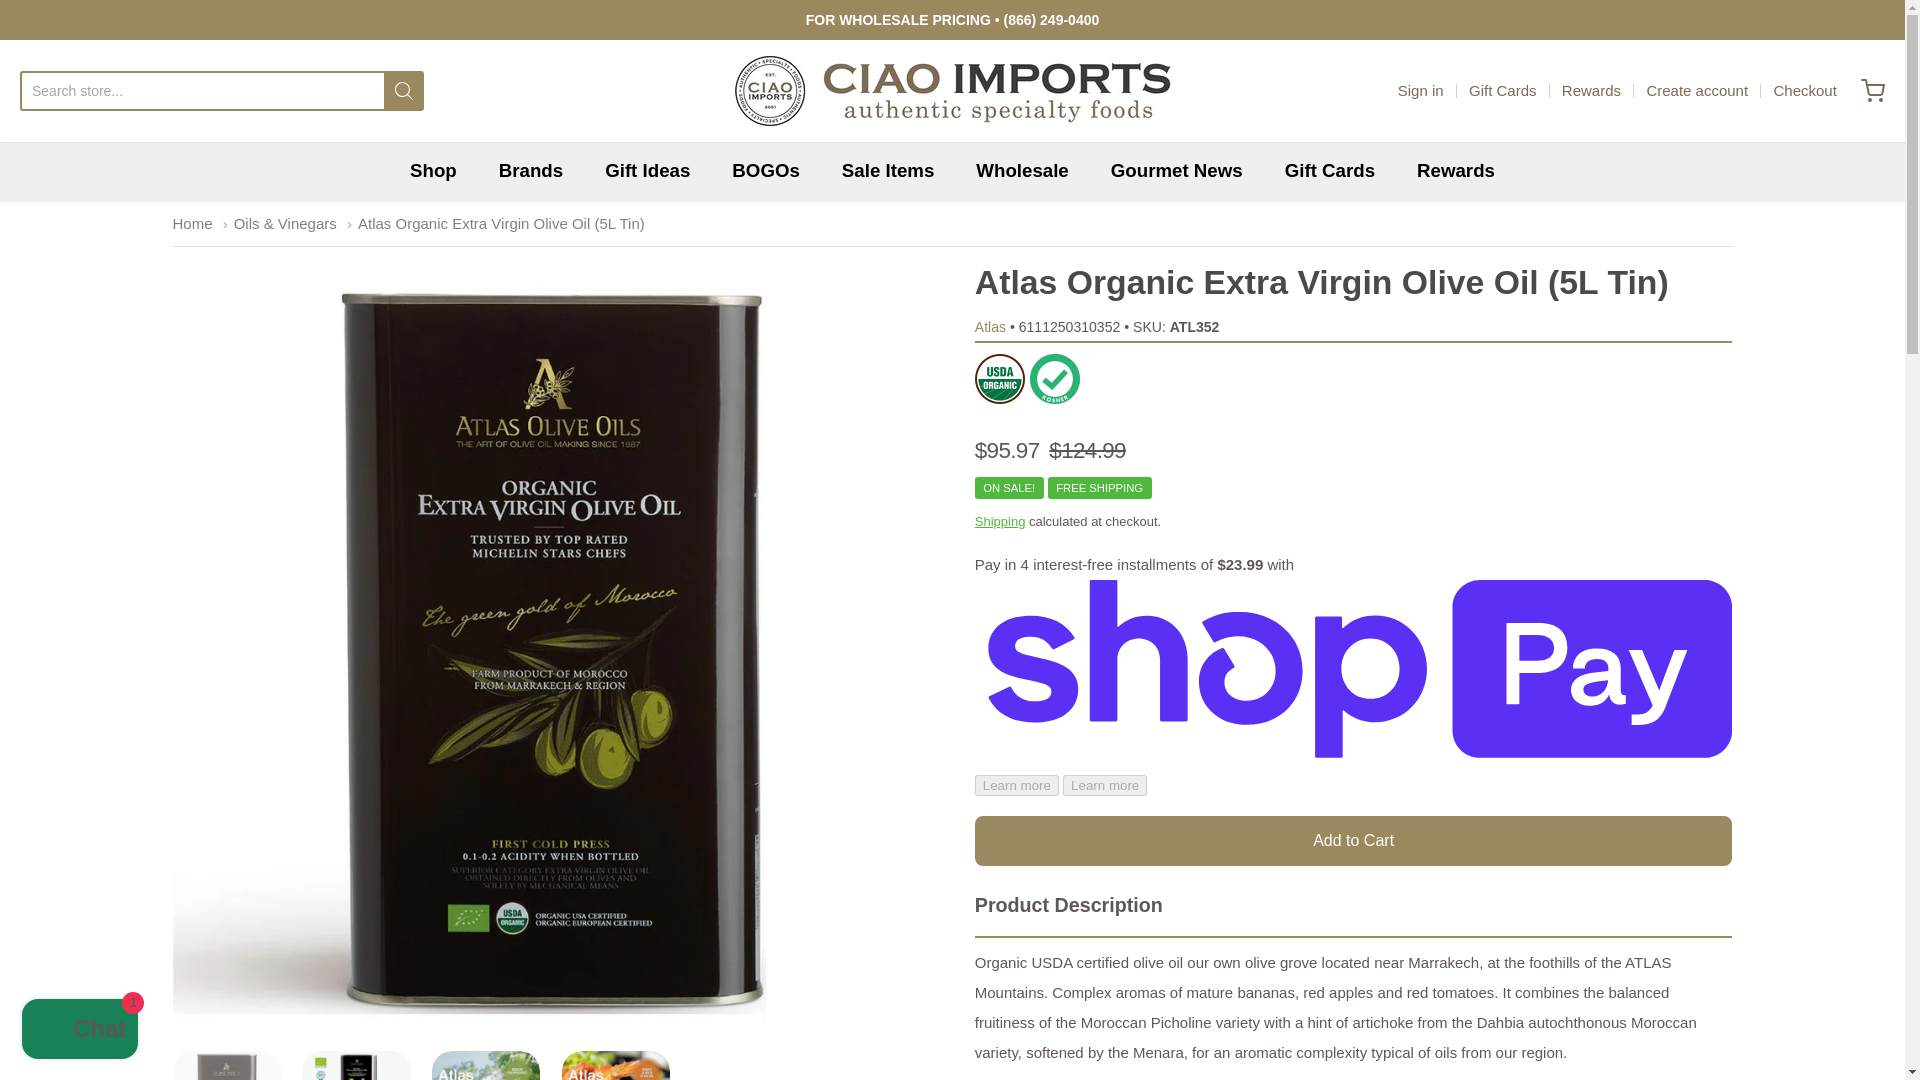 The width and height of the screenshot is (1920, 1080). What do you see at coordinates (1456, 170) in the screenshot?
I see `Rewards` at bounding box center [1456, 170].